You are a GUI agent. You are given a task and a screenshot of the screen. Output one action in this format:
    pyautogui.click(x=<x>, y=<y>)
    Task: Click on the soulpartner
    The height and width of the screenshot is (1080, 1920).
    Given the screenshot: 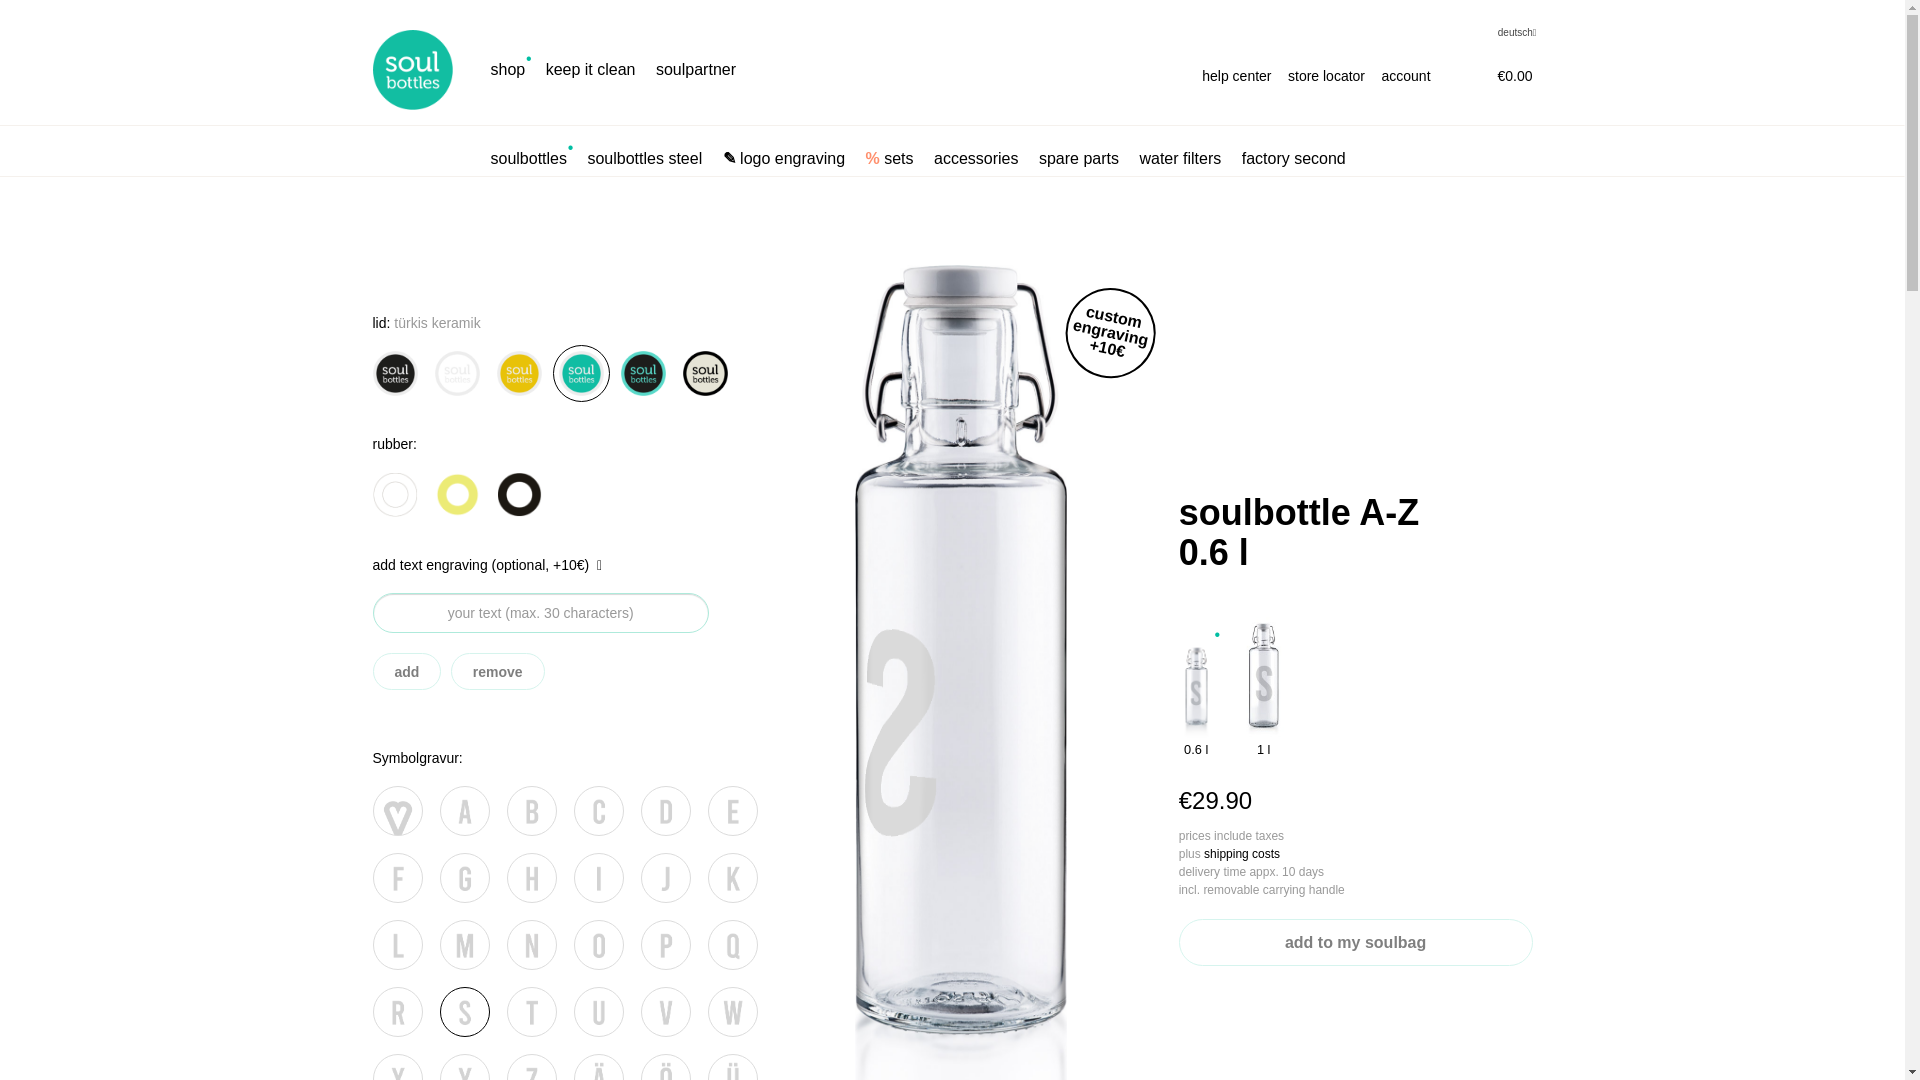 What is the action you would take?
    pyautogui.click(x=696, y=70)
    